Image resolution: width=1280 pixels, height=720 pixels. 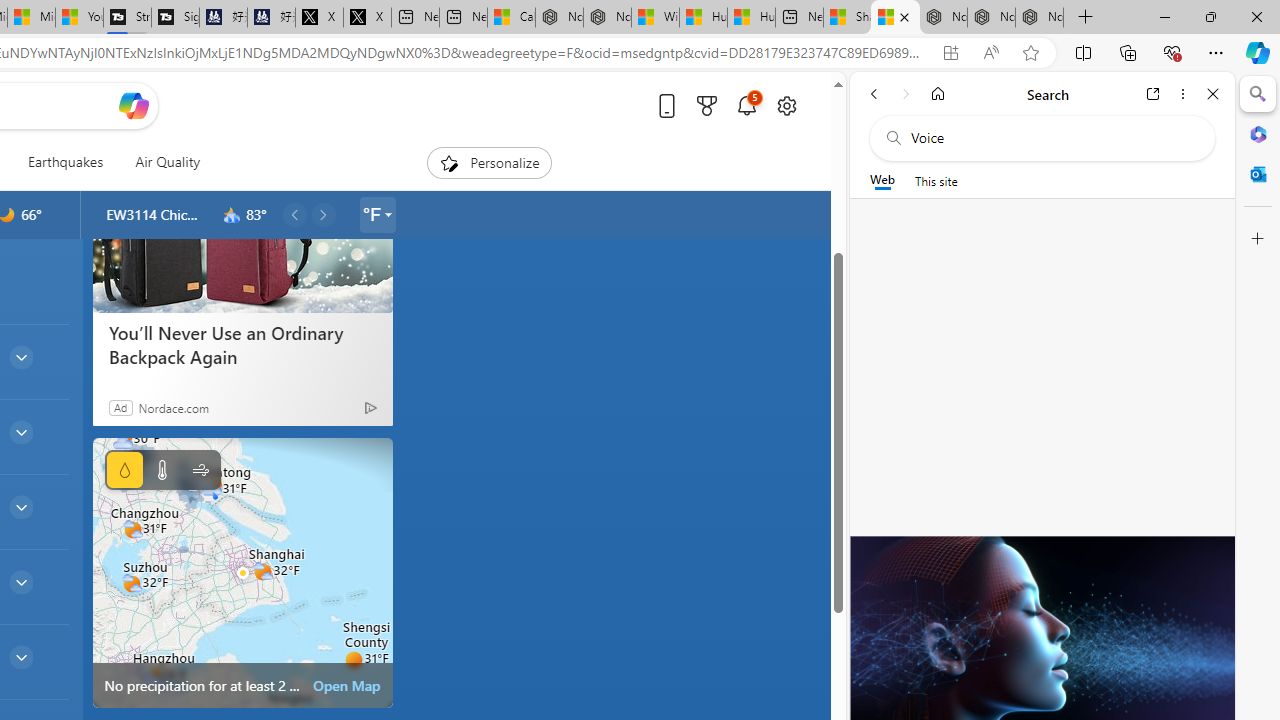 What do you see at coordinates (1040, 18) in the screenshot?
I see `Nordace - Siena Pro 15 Essential Set` at bounding box center [1040, 18].